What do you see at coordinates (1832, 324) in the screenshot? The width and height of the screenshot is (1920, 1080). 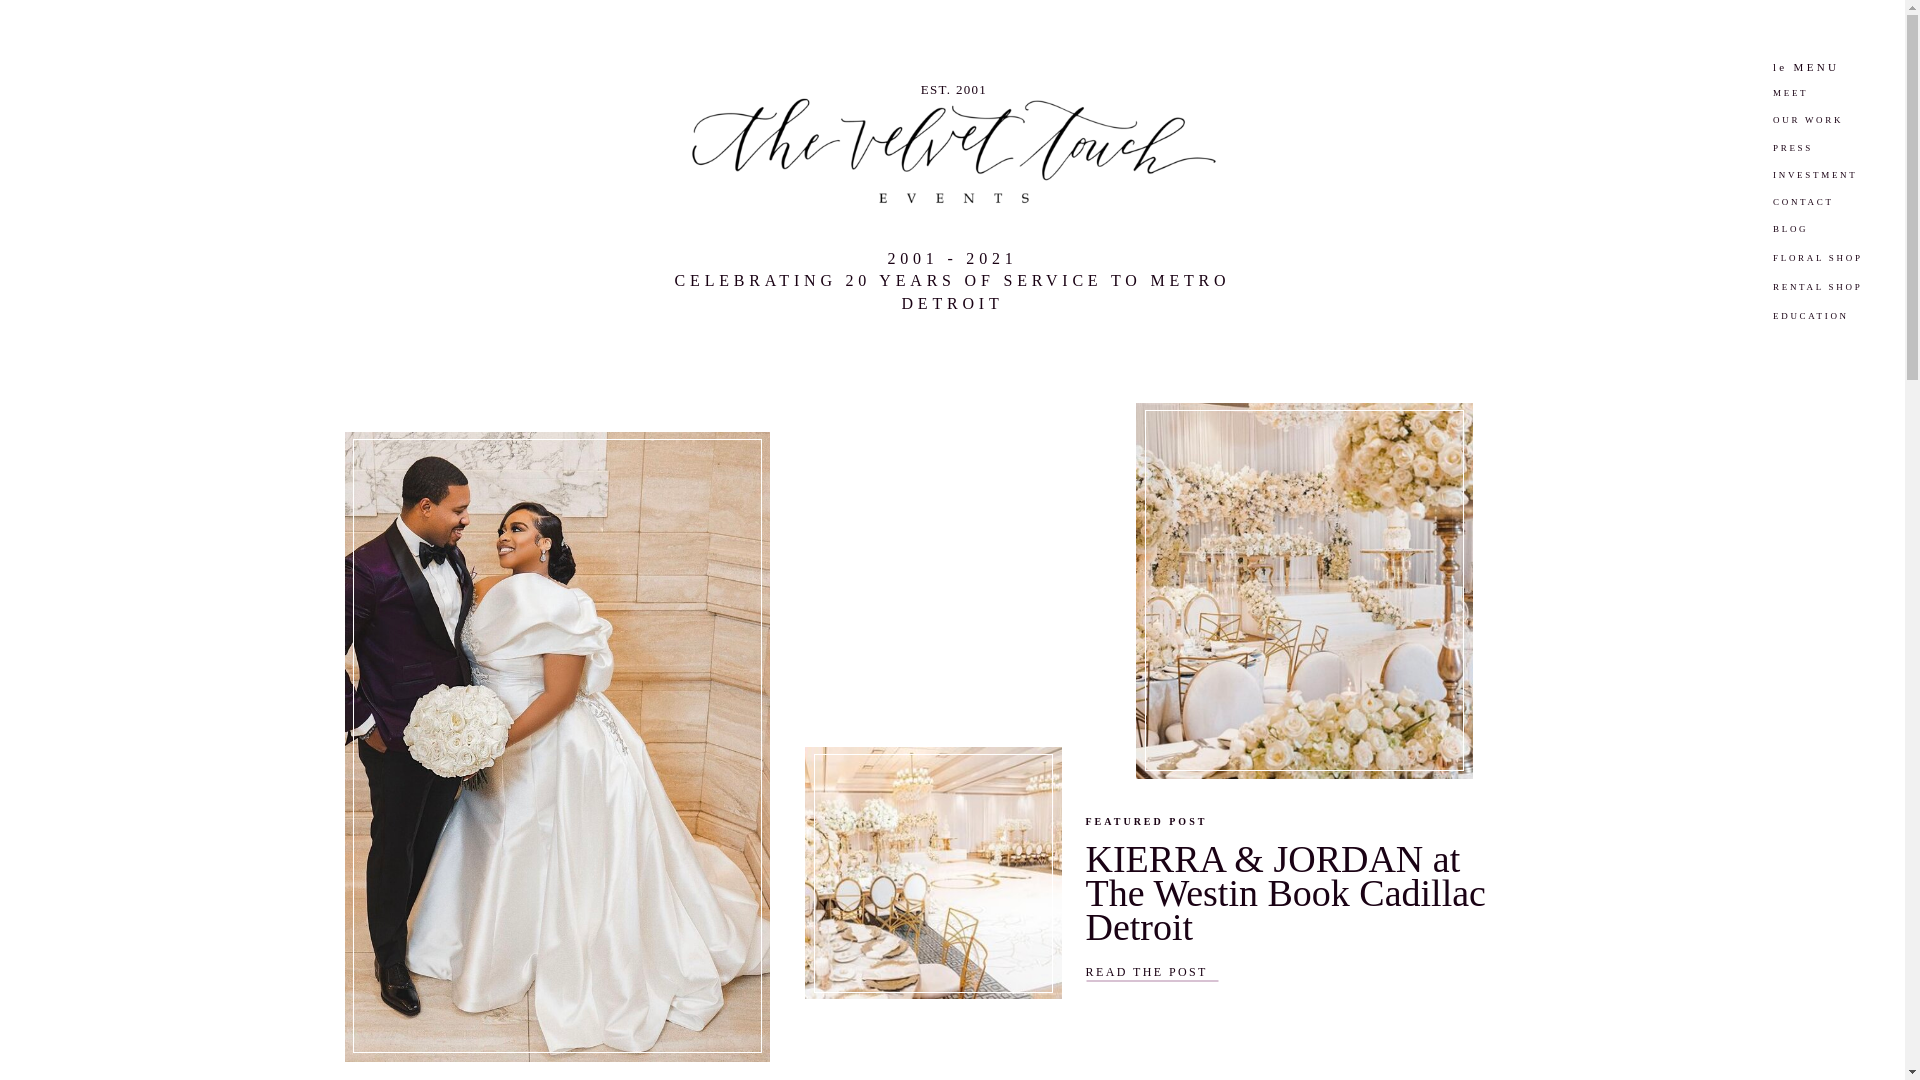 I see `EST. 2001` at bounding box center [1832, 324].